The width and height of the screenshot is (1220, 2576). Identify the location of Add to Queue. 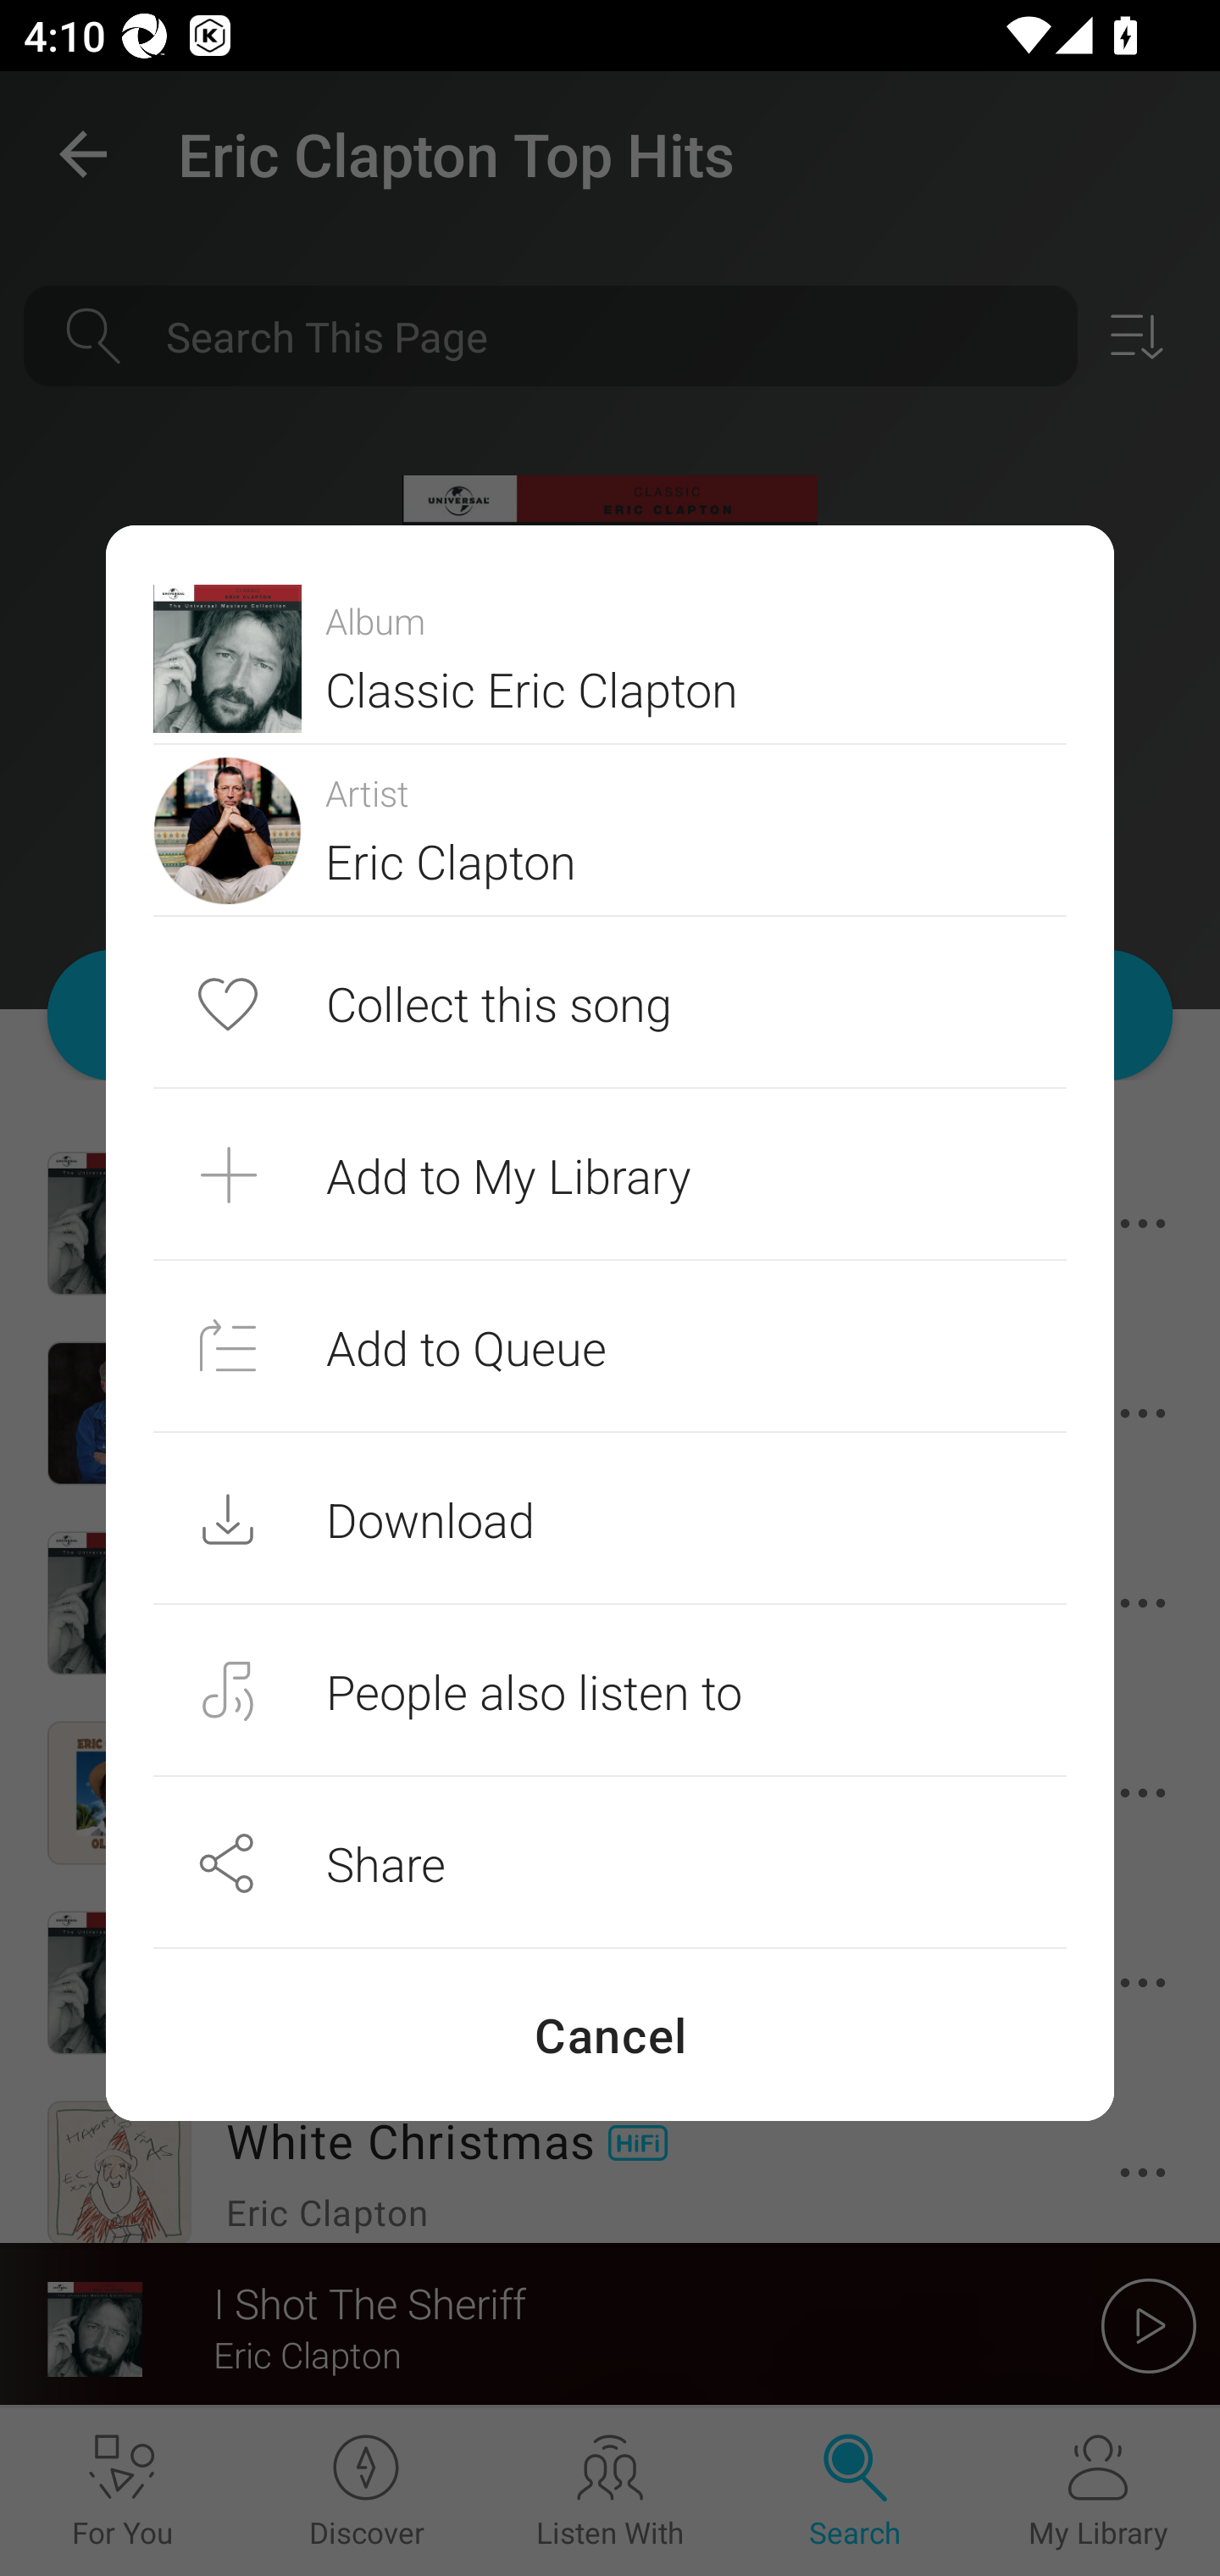
(610, 1346).